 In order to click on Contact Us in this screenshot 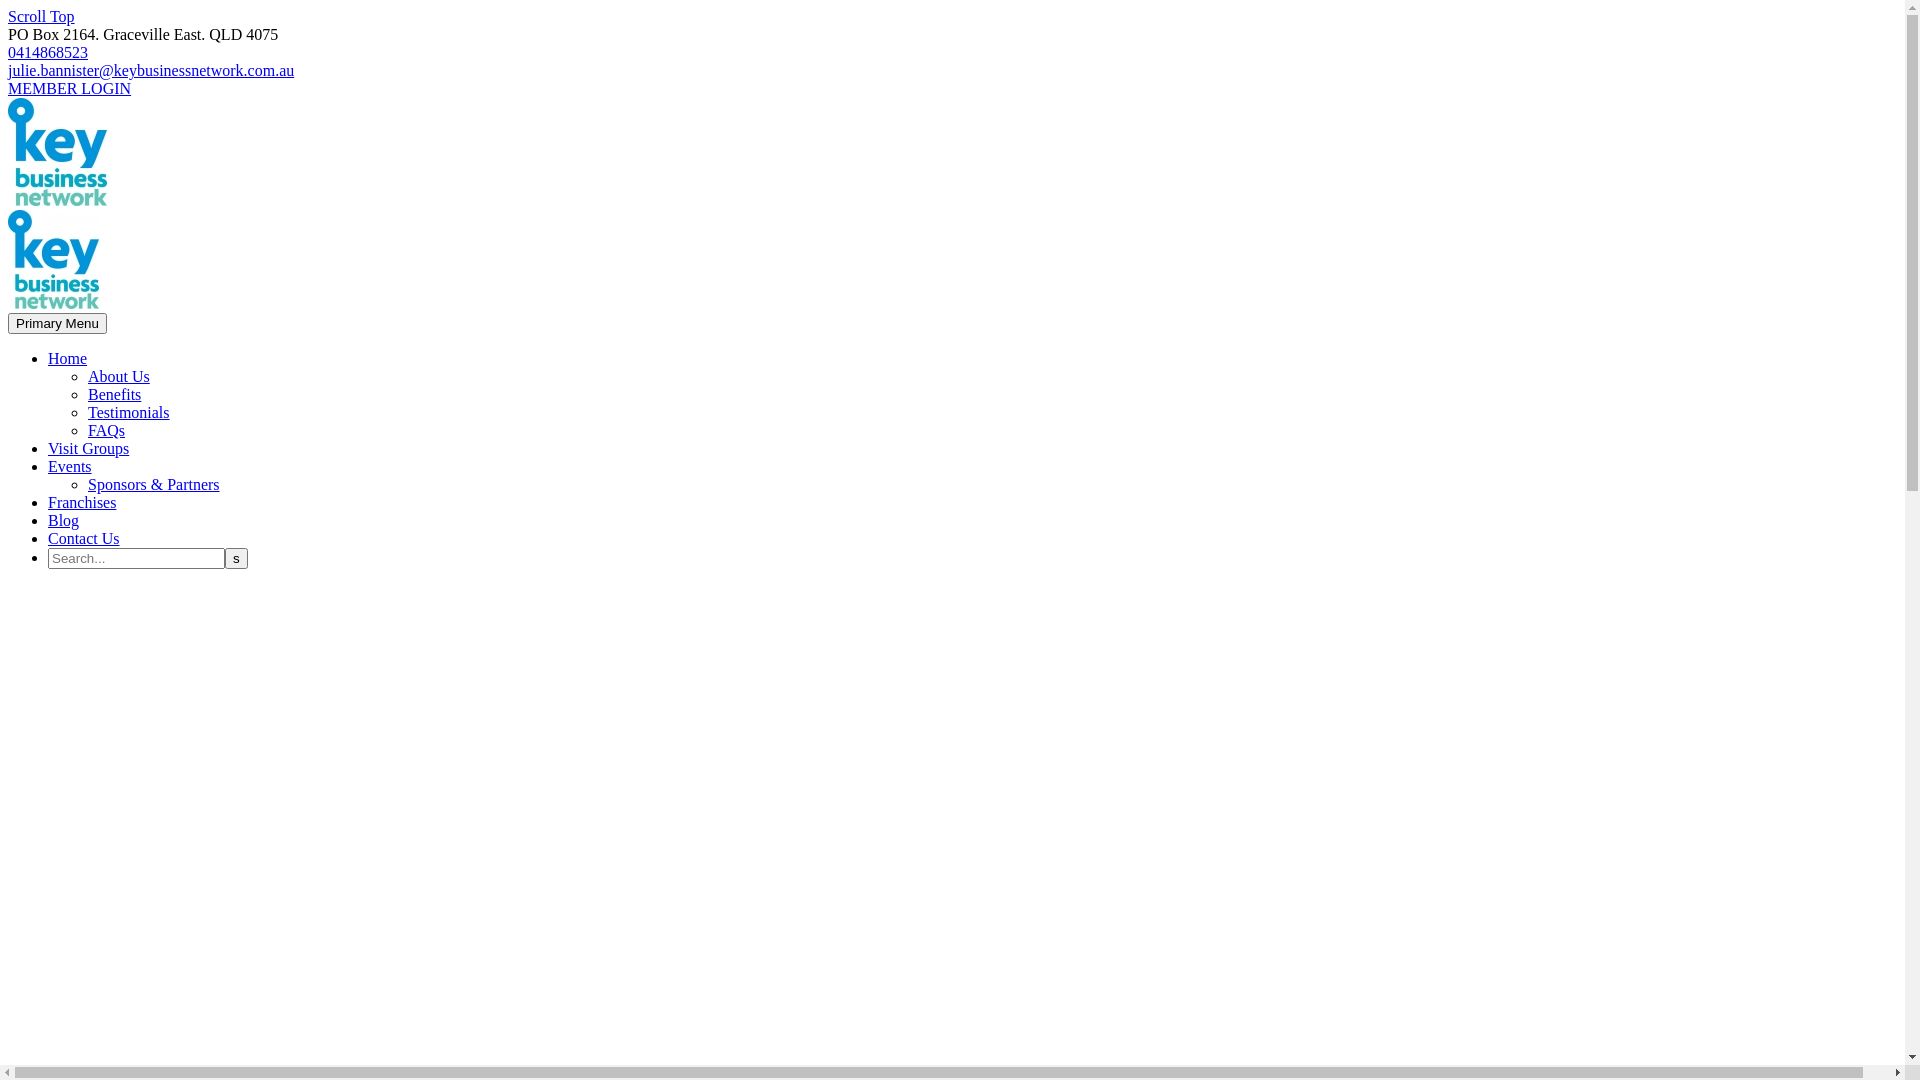, I will do `click(84, 538)`.